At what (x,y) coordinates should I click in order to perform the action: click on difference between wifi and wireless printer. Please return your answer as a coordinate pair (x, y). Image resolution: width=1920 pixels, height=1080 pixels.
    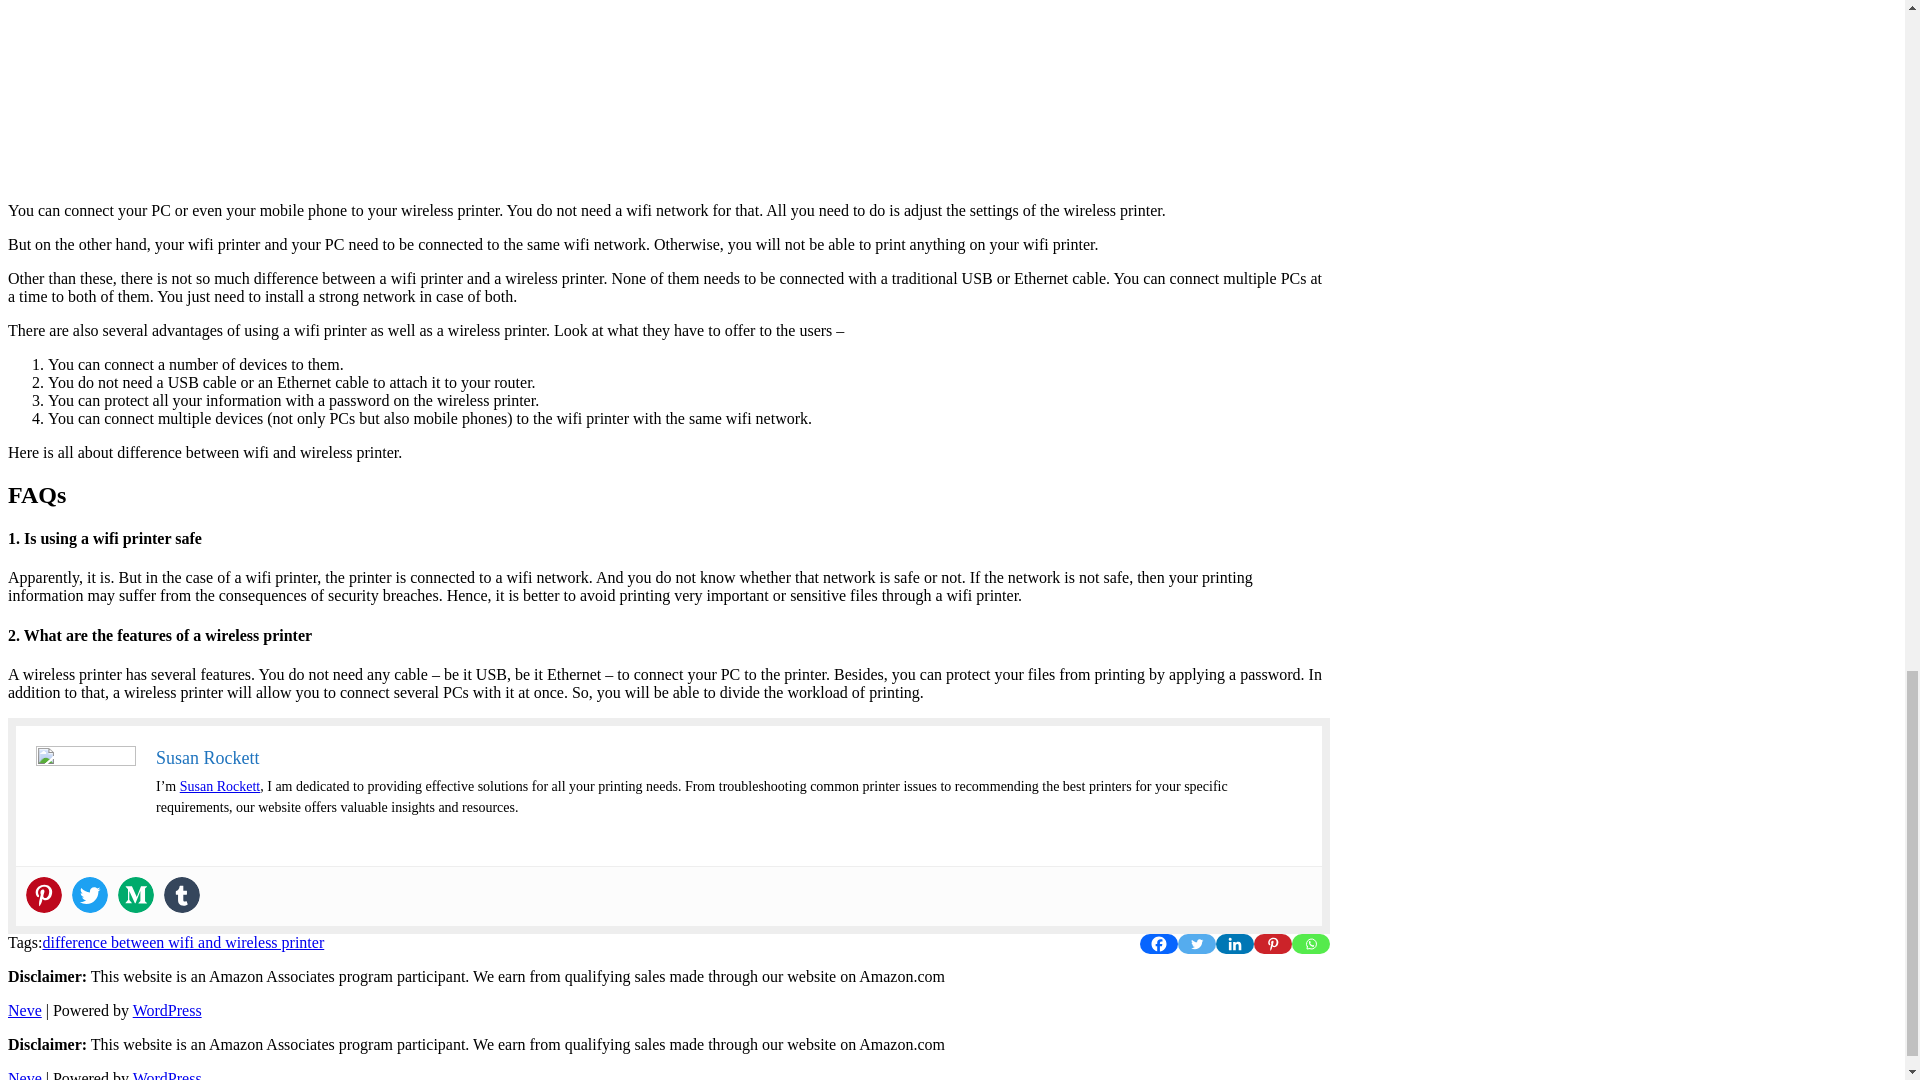
    Looking at the image, I should click on (183, 942).